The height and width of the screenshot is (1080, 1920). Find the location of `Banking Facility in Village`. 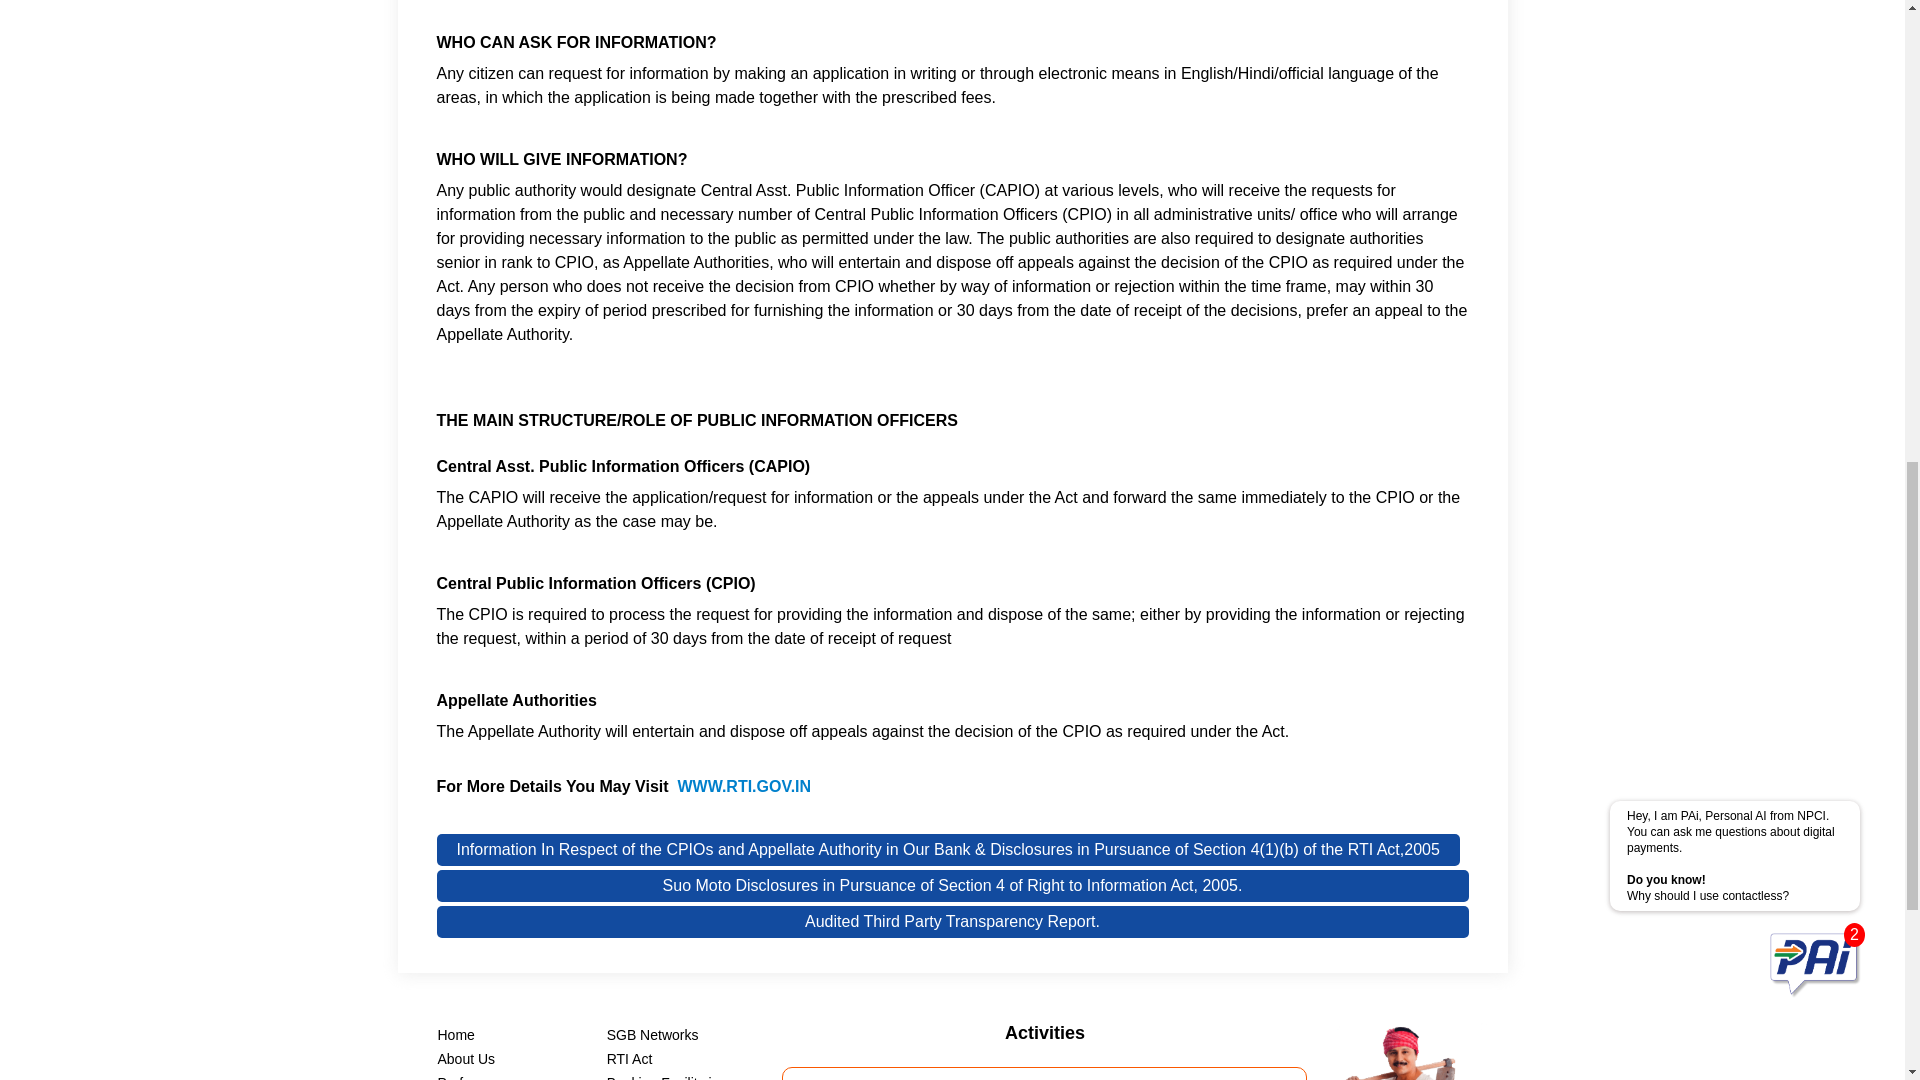

Banking Facility in Village is located at coordinates (663, 1077).